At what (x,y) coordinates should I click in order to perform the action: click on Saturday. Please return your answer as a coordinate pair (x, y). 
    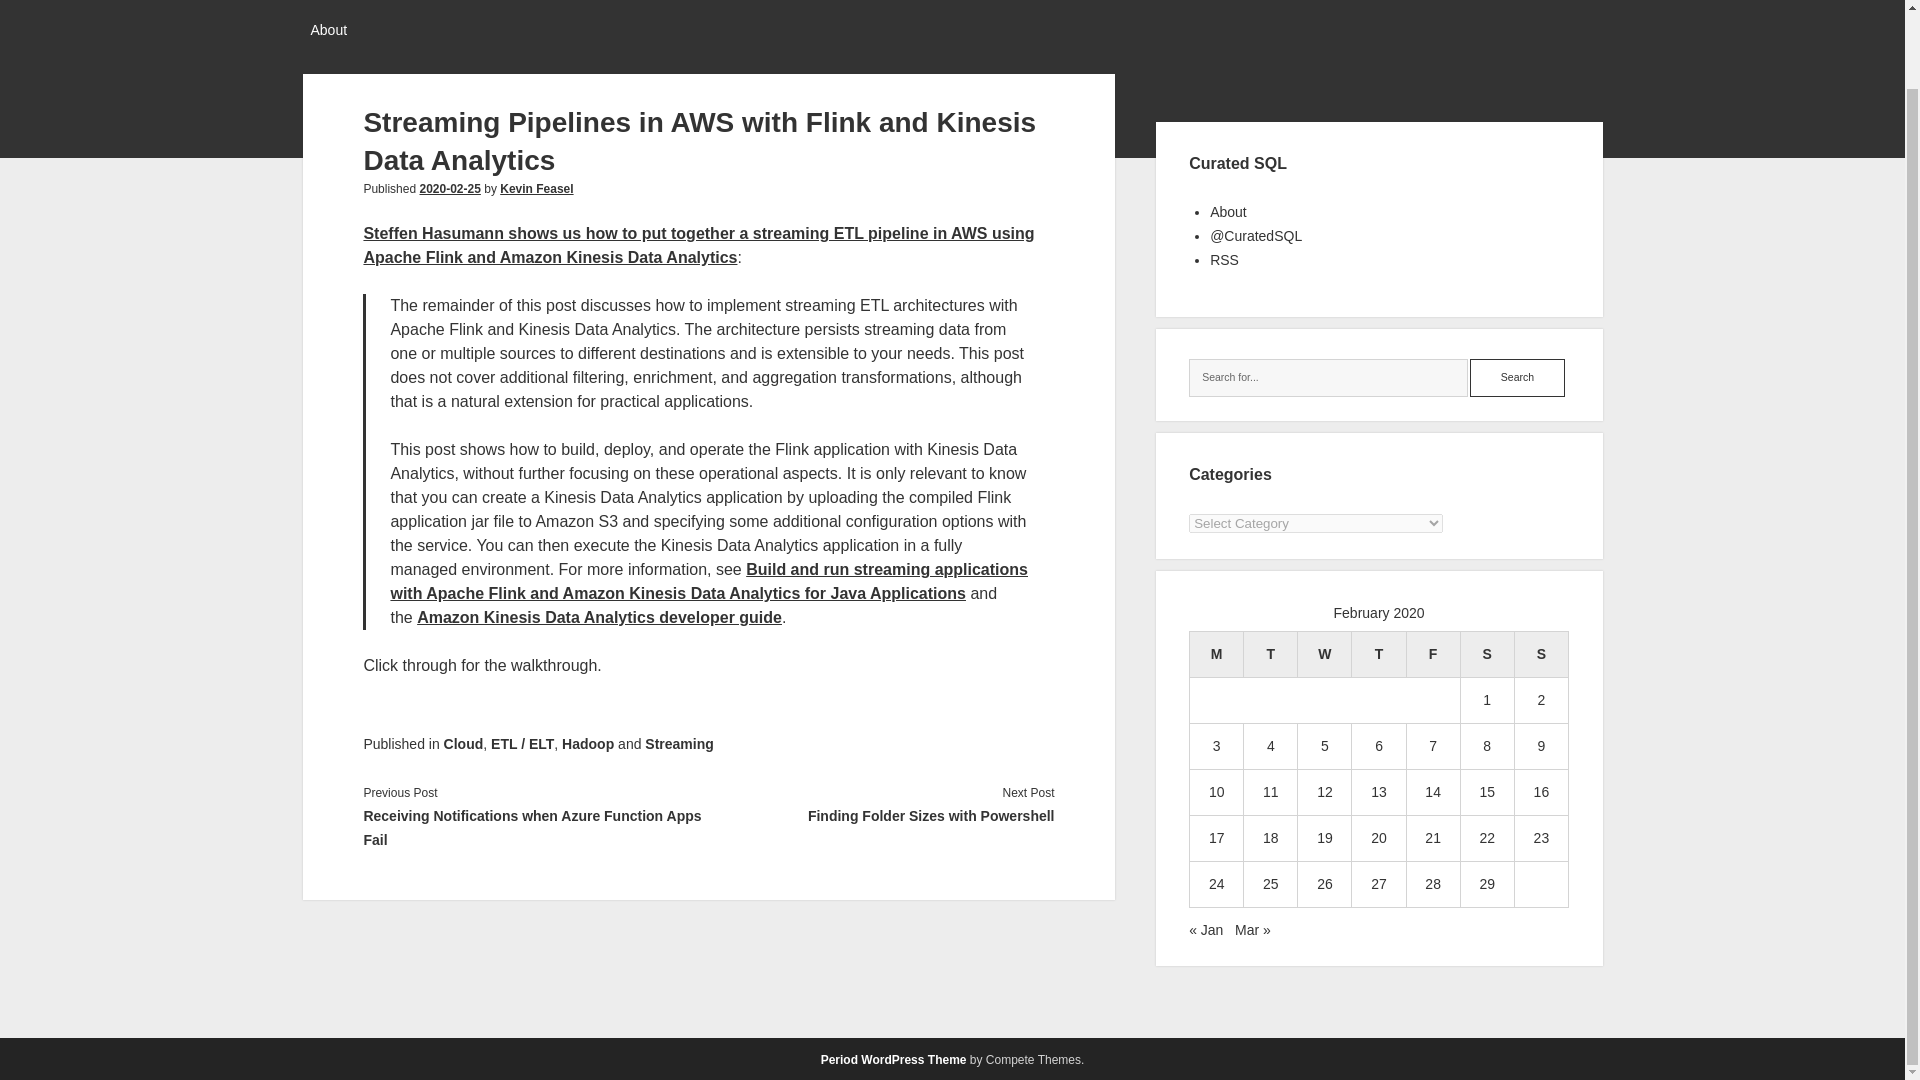
    Looking at the image, I should click on (1486, 654).